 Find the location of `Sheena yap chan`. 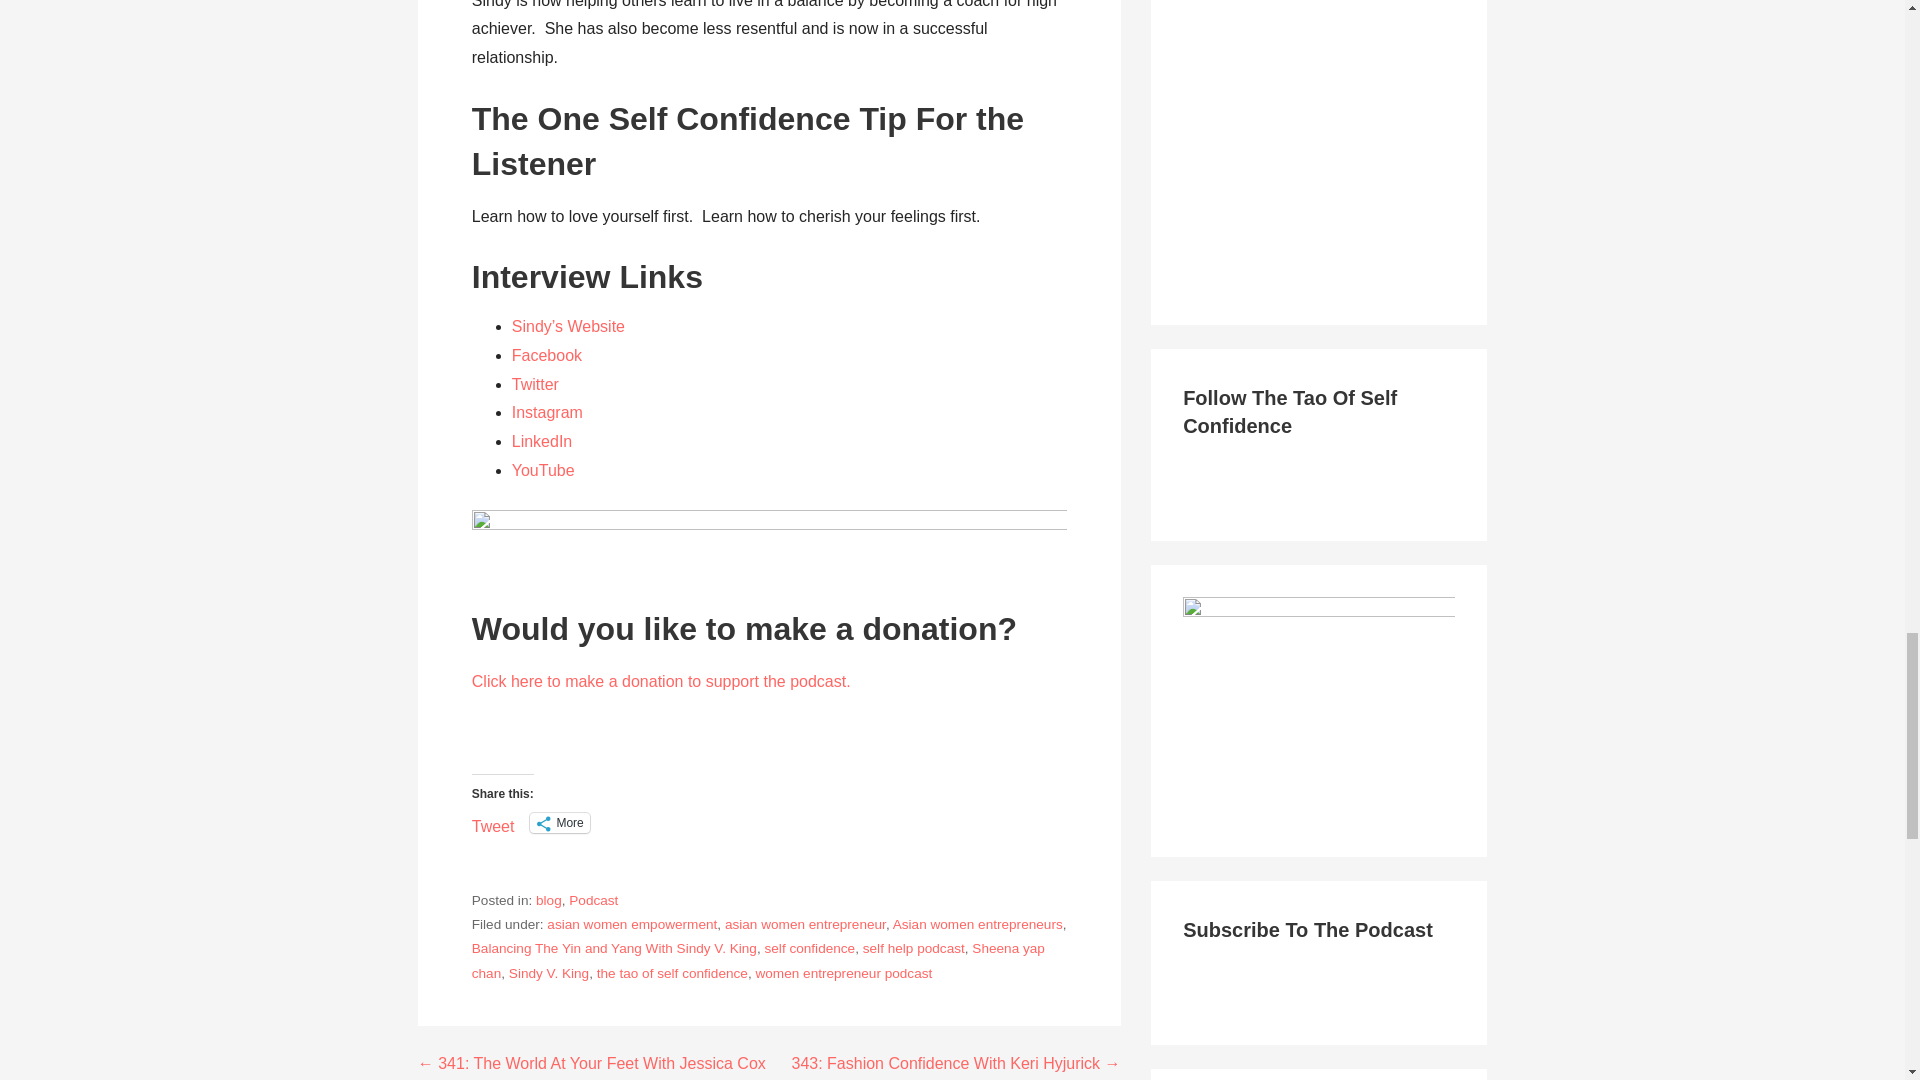

Sheena yap chan is located at coordinates (758, 960).